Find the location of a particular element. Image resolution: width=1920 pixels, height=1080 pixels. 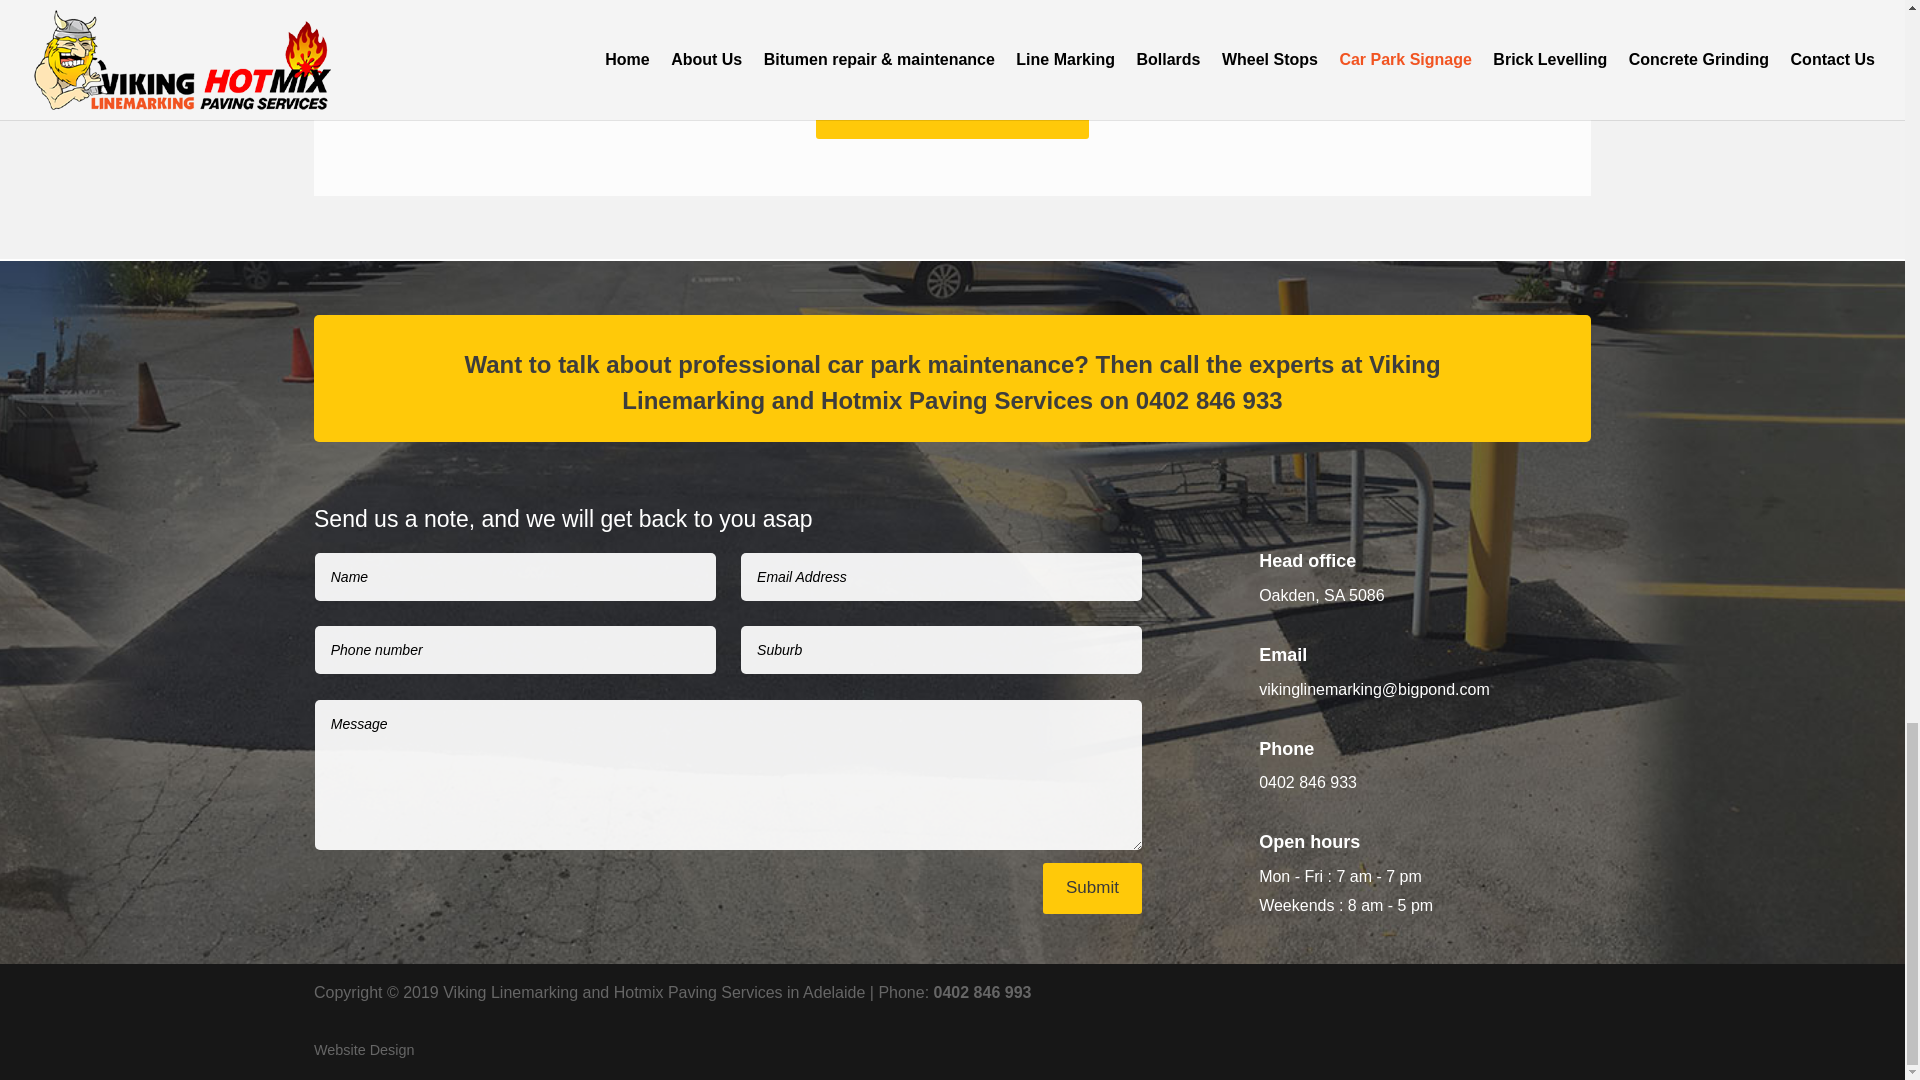

website adelaide is located at coordinates (364, 1050).